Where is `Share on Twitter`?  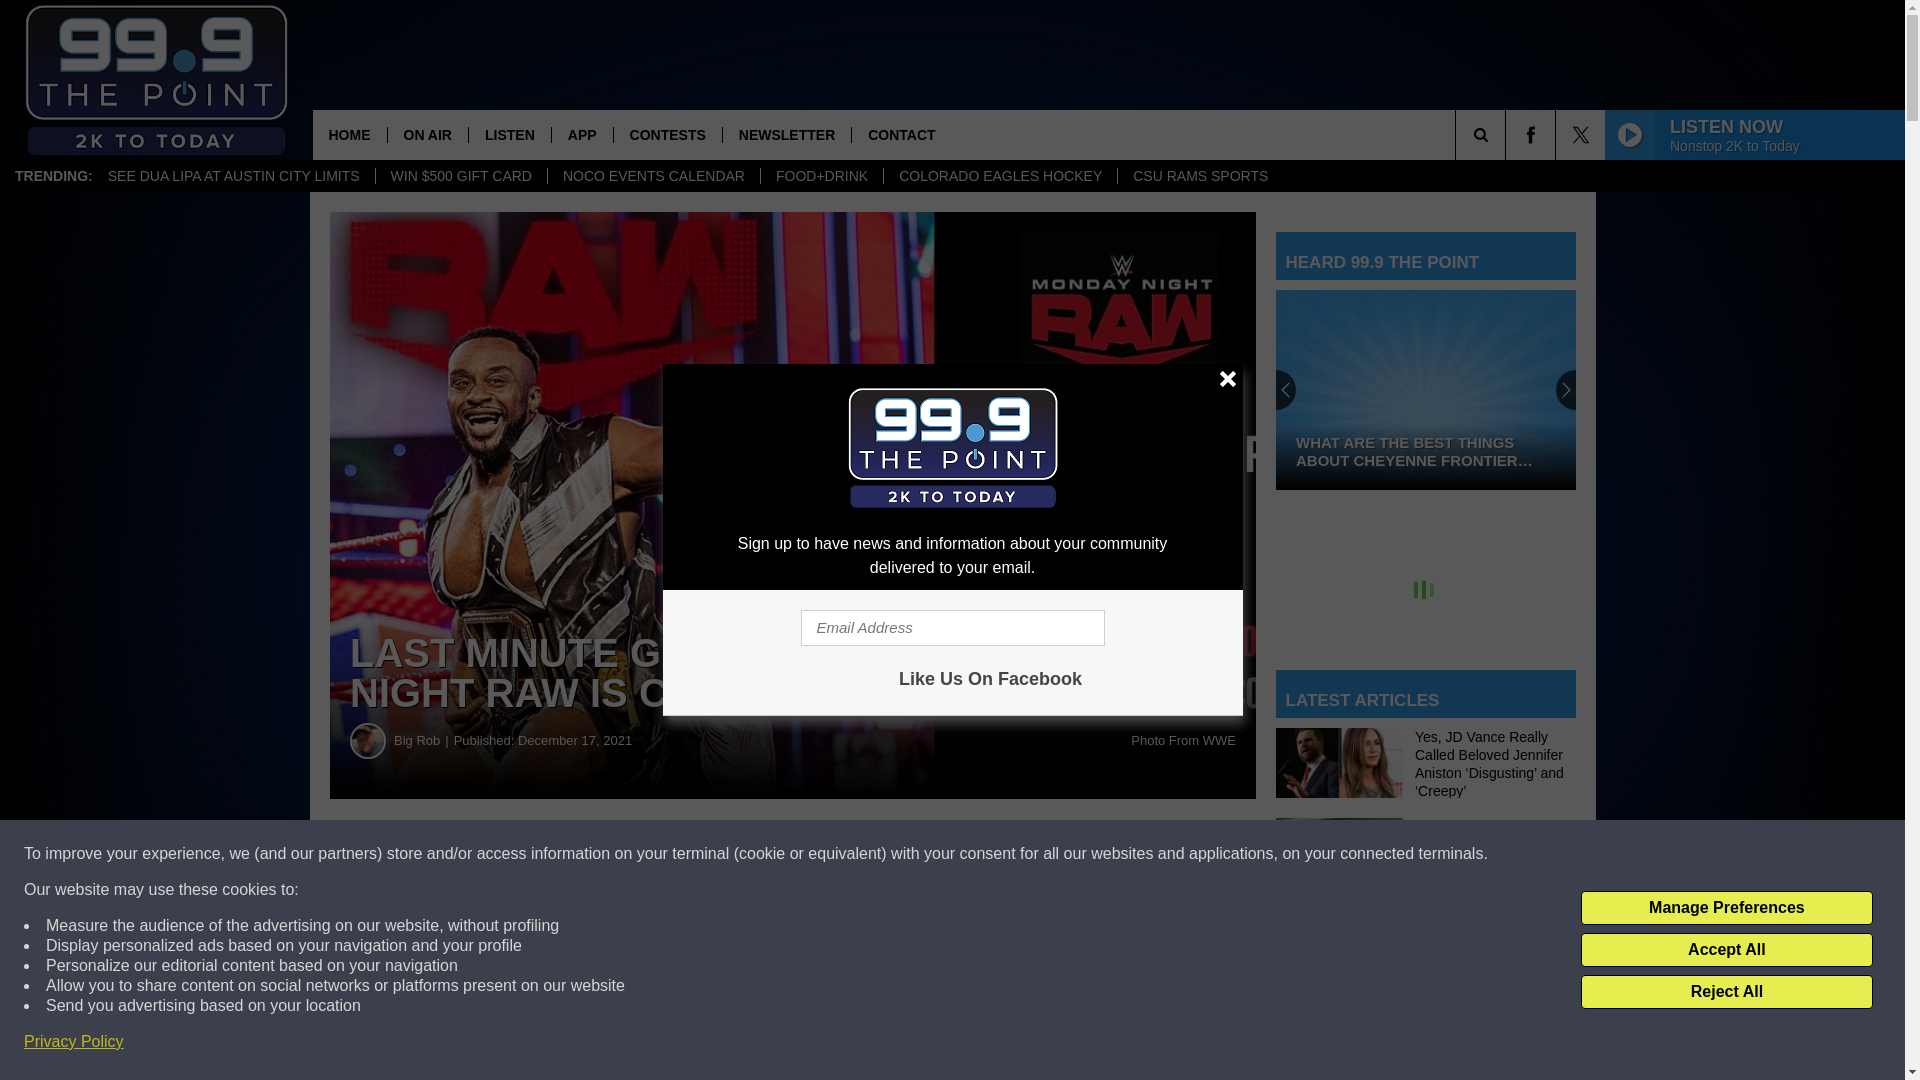 Share on Twitter is located at coordinates (978, 854).